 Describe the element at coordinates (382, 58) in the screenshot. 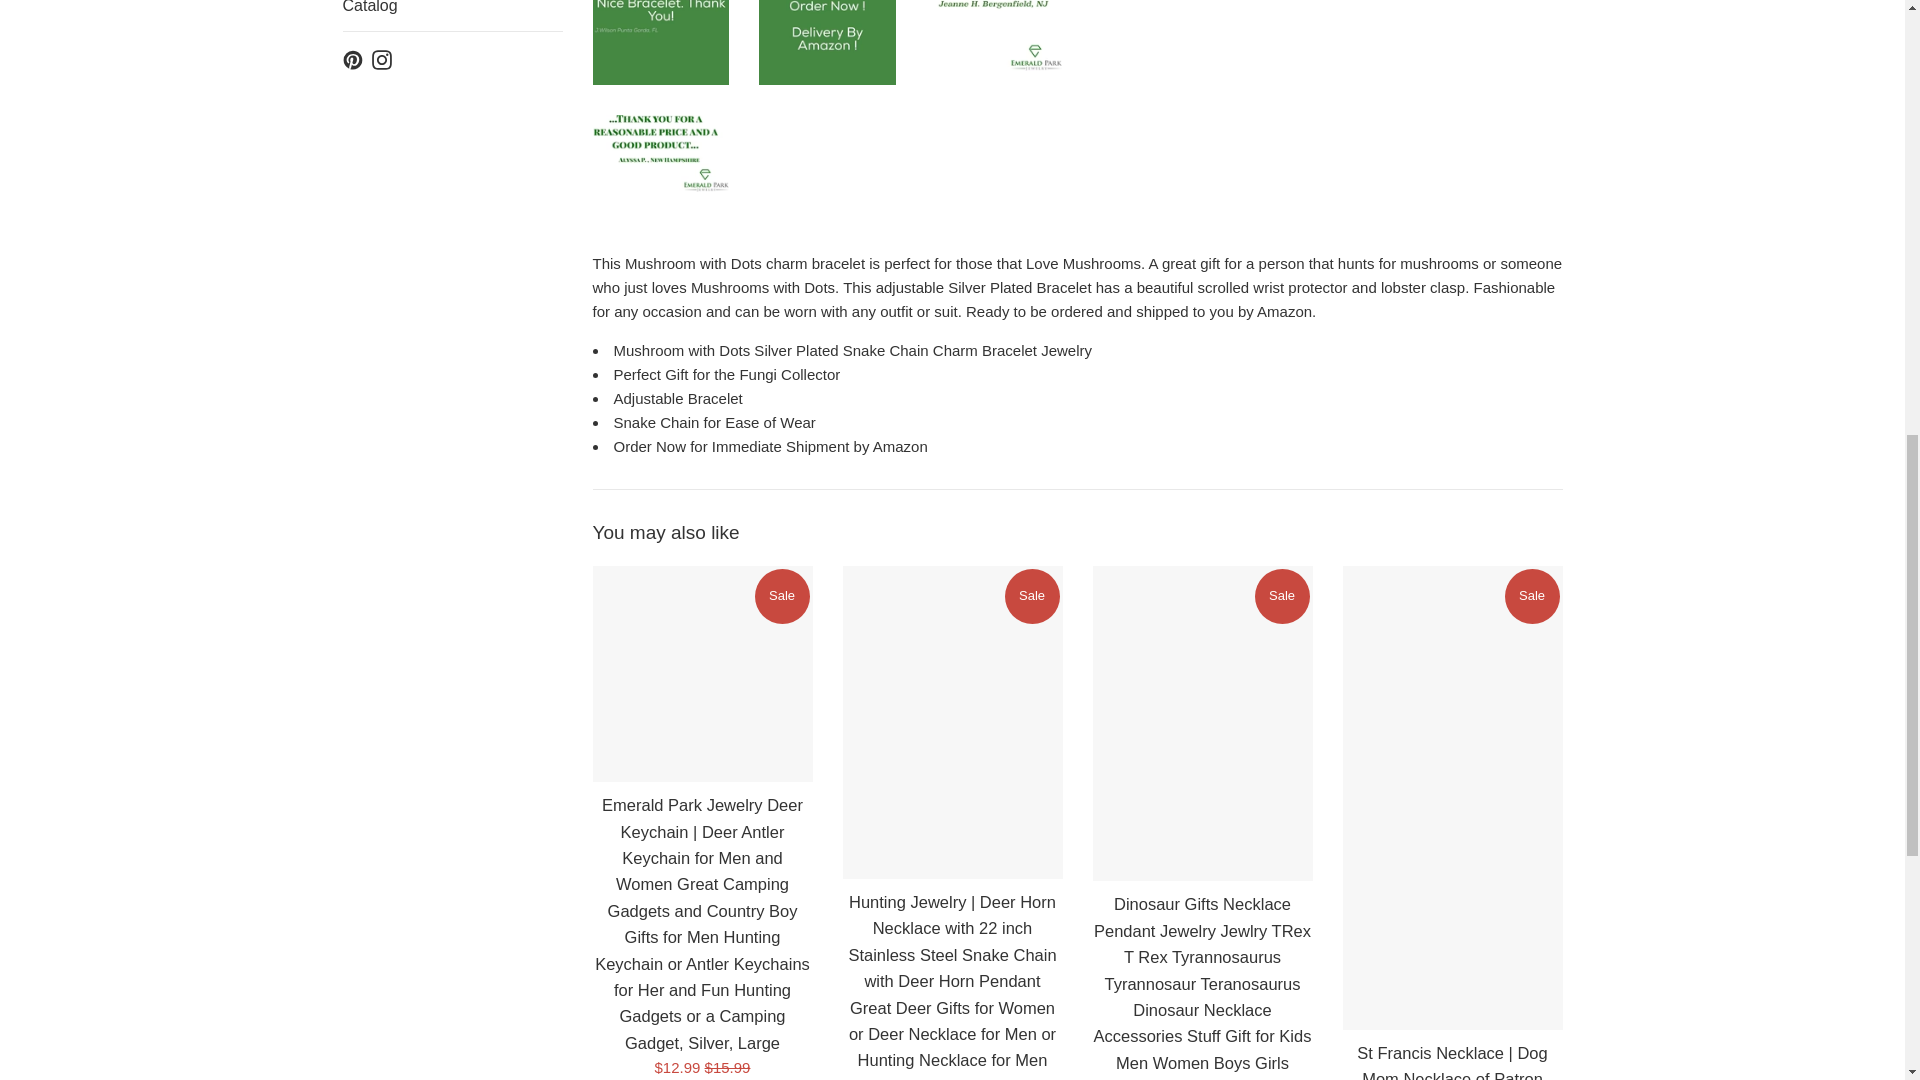

I see `Dave The Bunny on Instagram` at that location.